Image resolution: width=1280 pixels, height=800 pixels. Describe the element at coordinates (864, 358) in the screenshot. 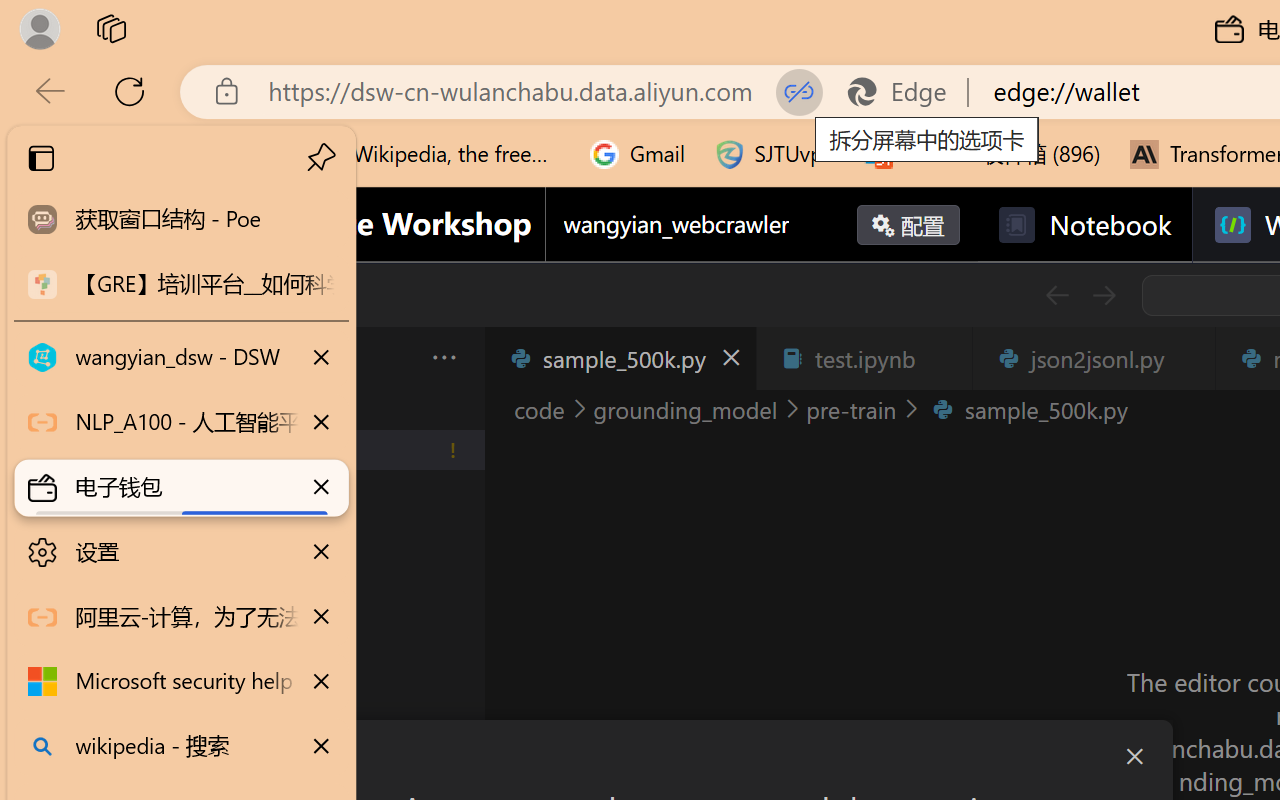

I see `test.ipynb` at that location.